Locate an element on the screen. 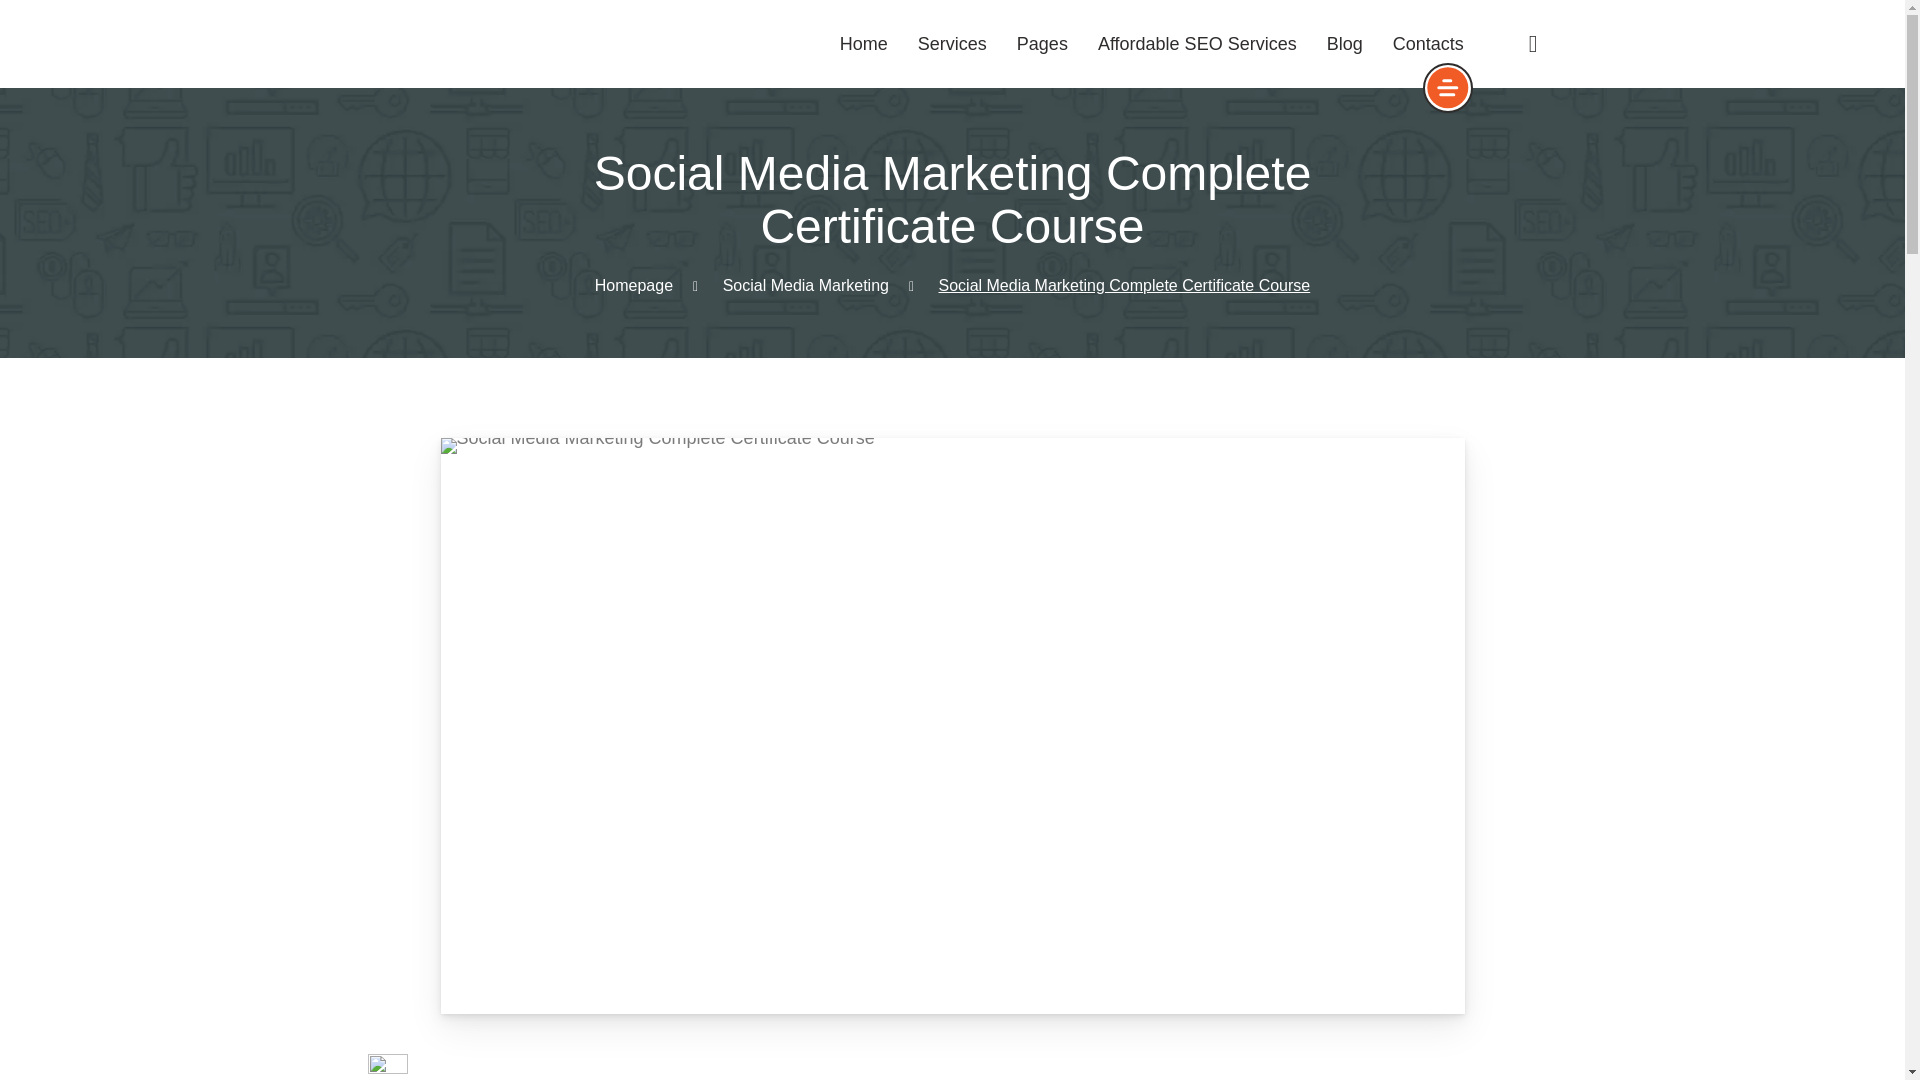  Social Media Marketing is located at coordinates (806, 284).